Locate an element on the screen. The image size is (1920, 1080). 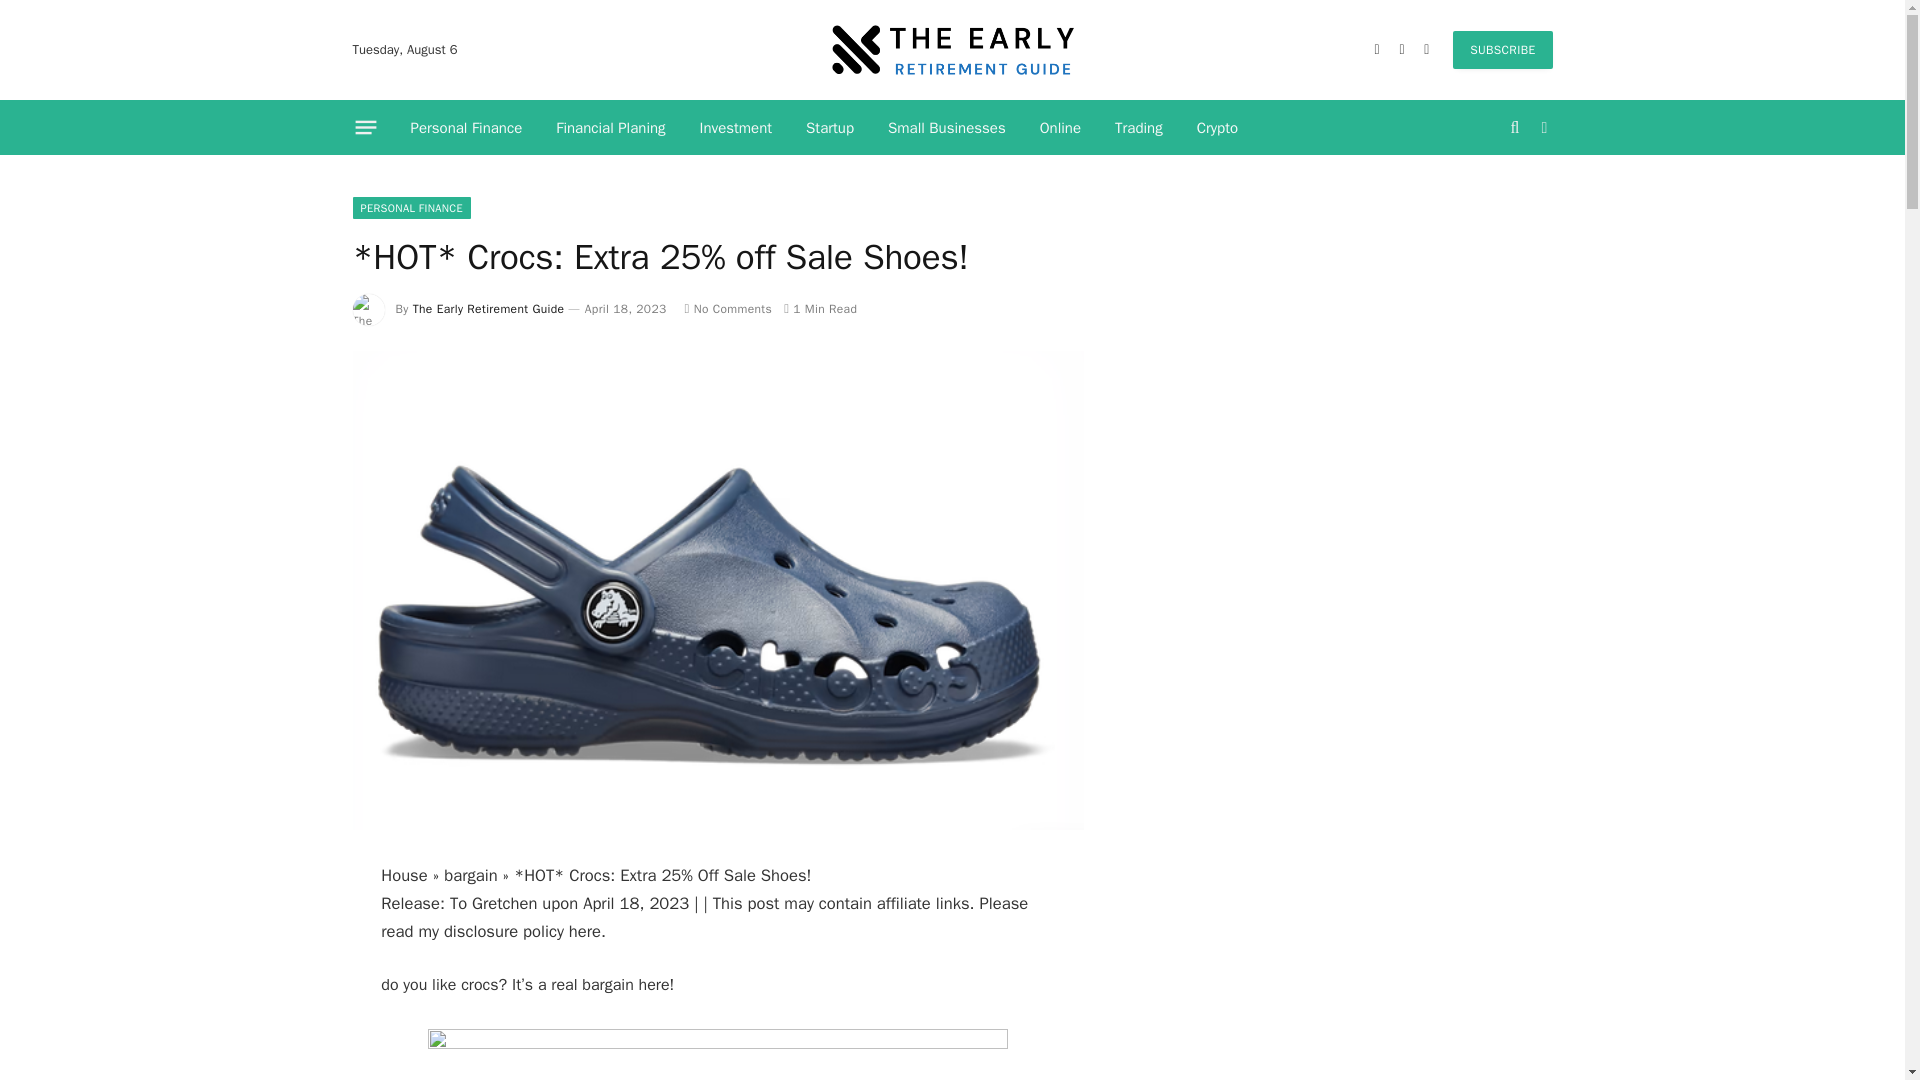
The Early Retirement Guide is located at coordinates (488, 309).